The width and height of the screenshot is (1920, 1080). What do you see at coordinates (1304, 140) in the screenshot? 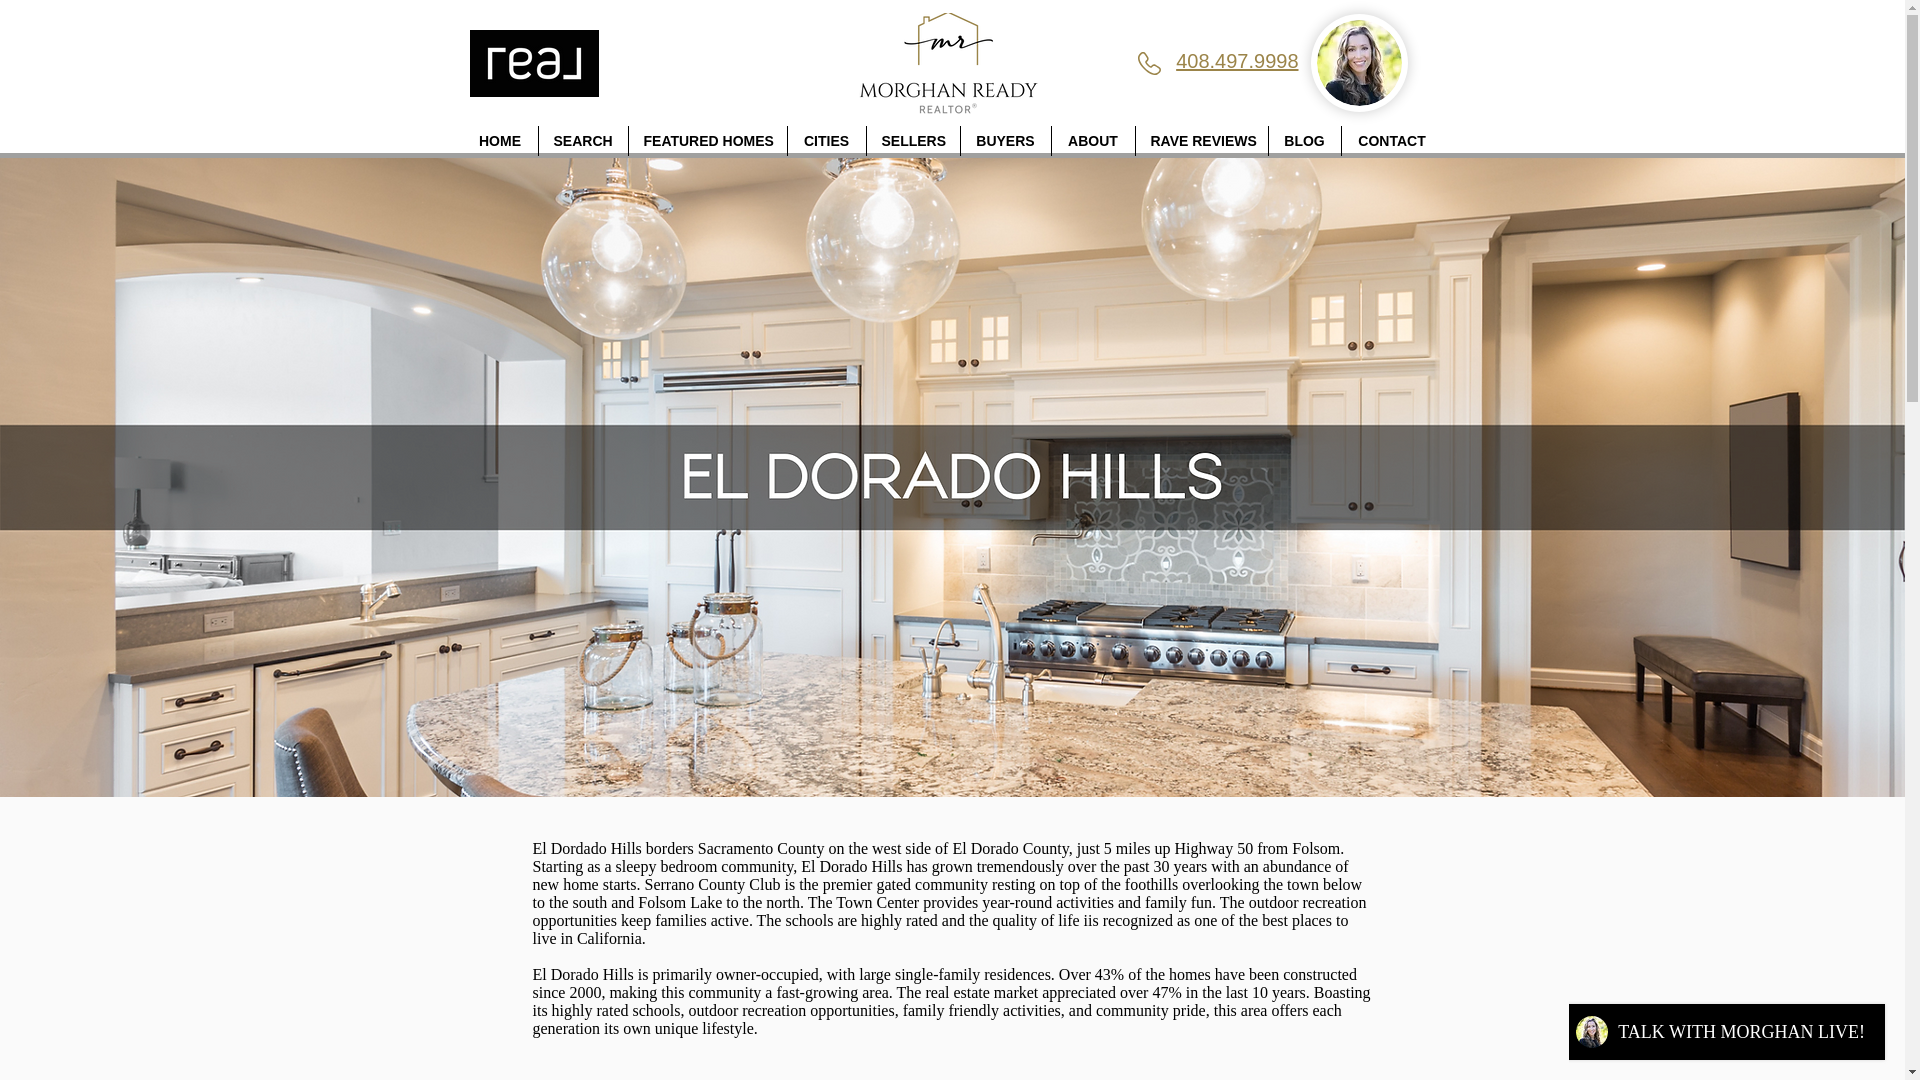
I see `BLOG` at bounding box center [1304, 140].